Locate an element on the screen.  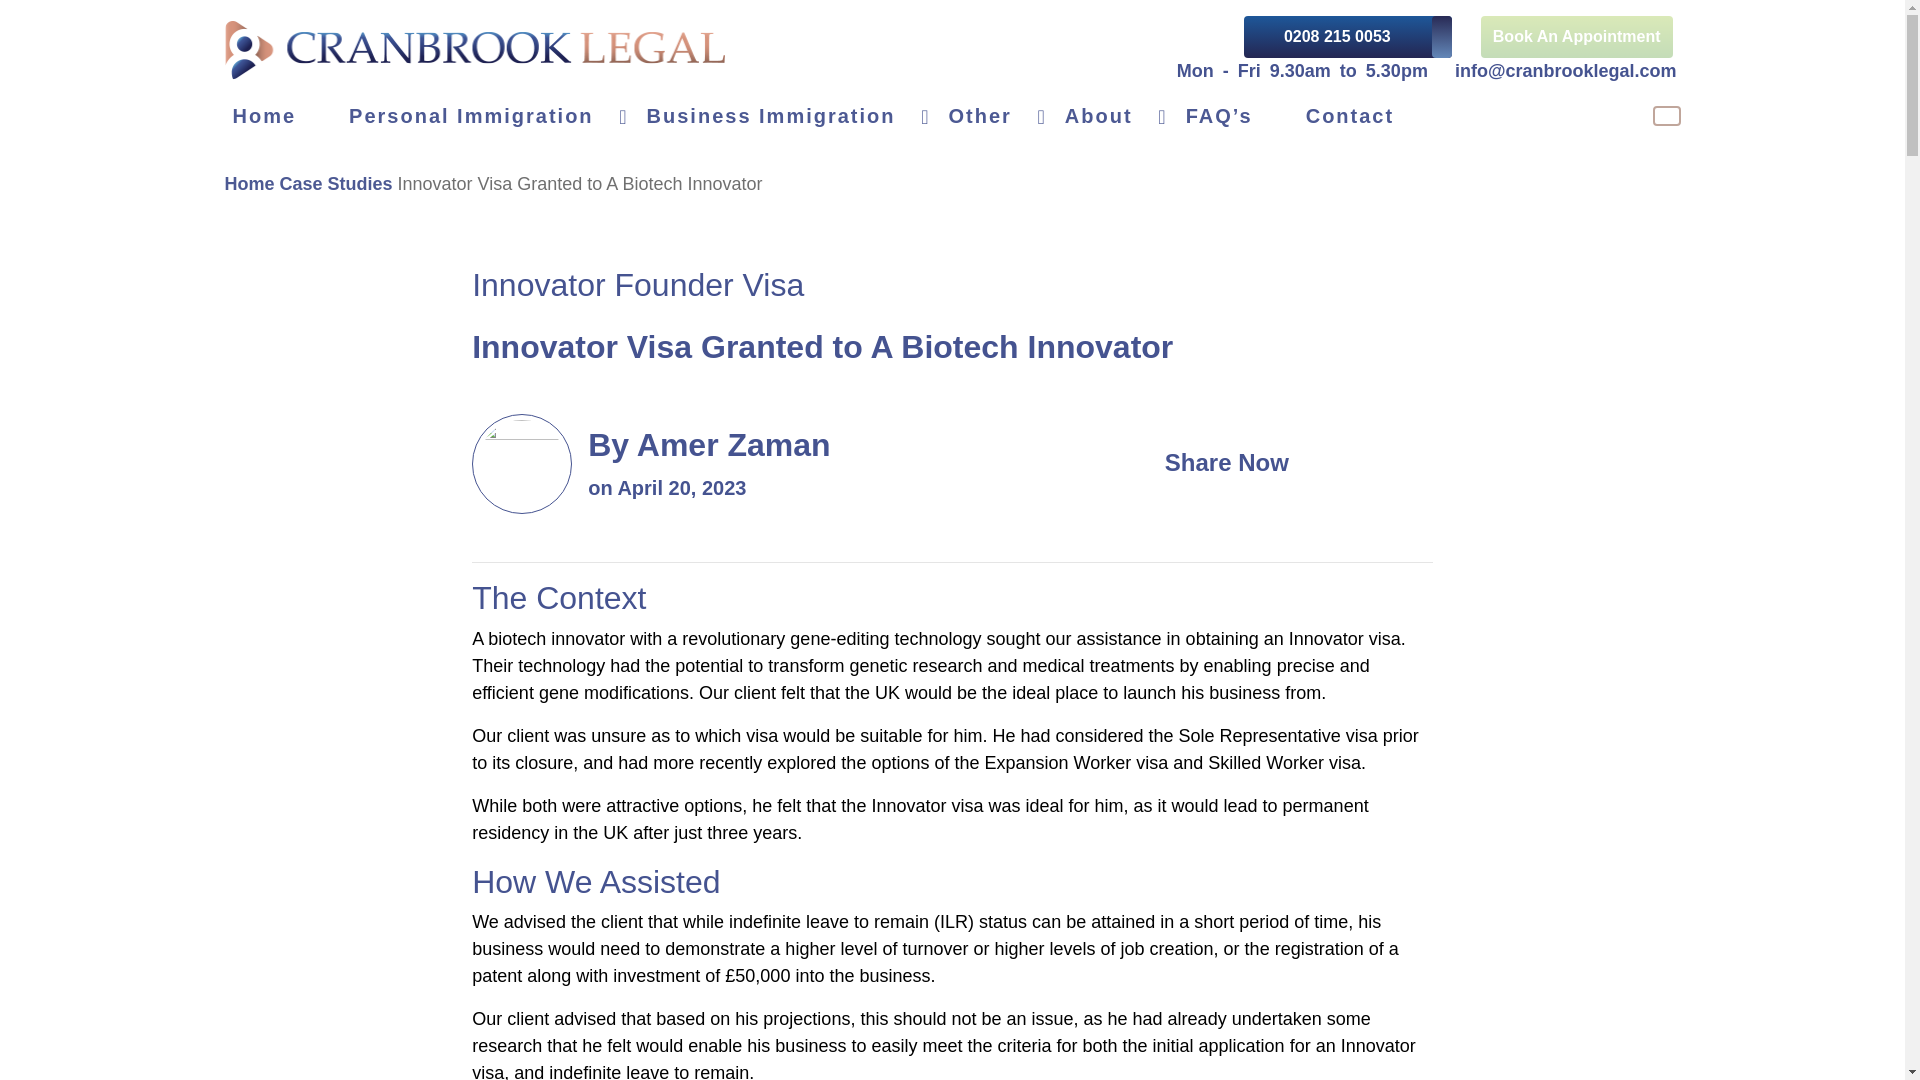
Book An Appointment is located at coordinates (1576, 37).